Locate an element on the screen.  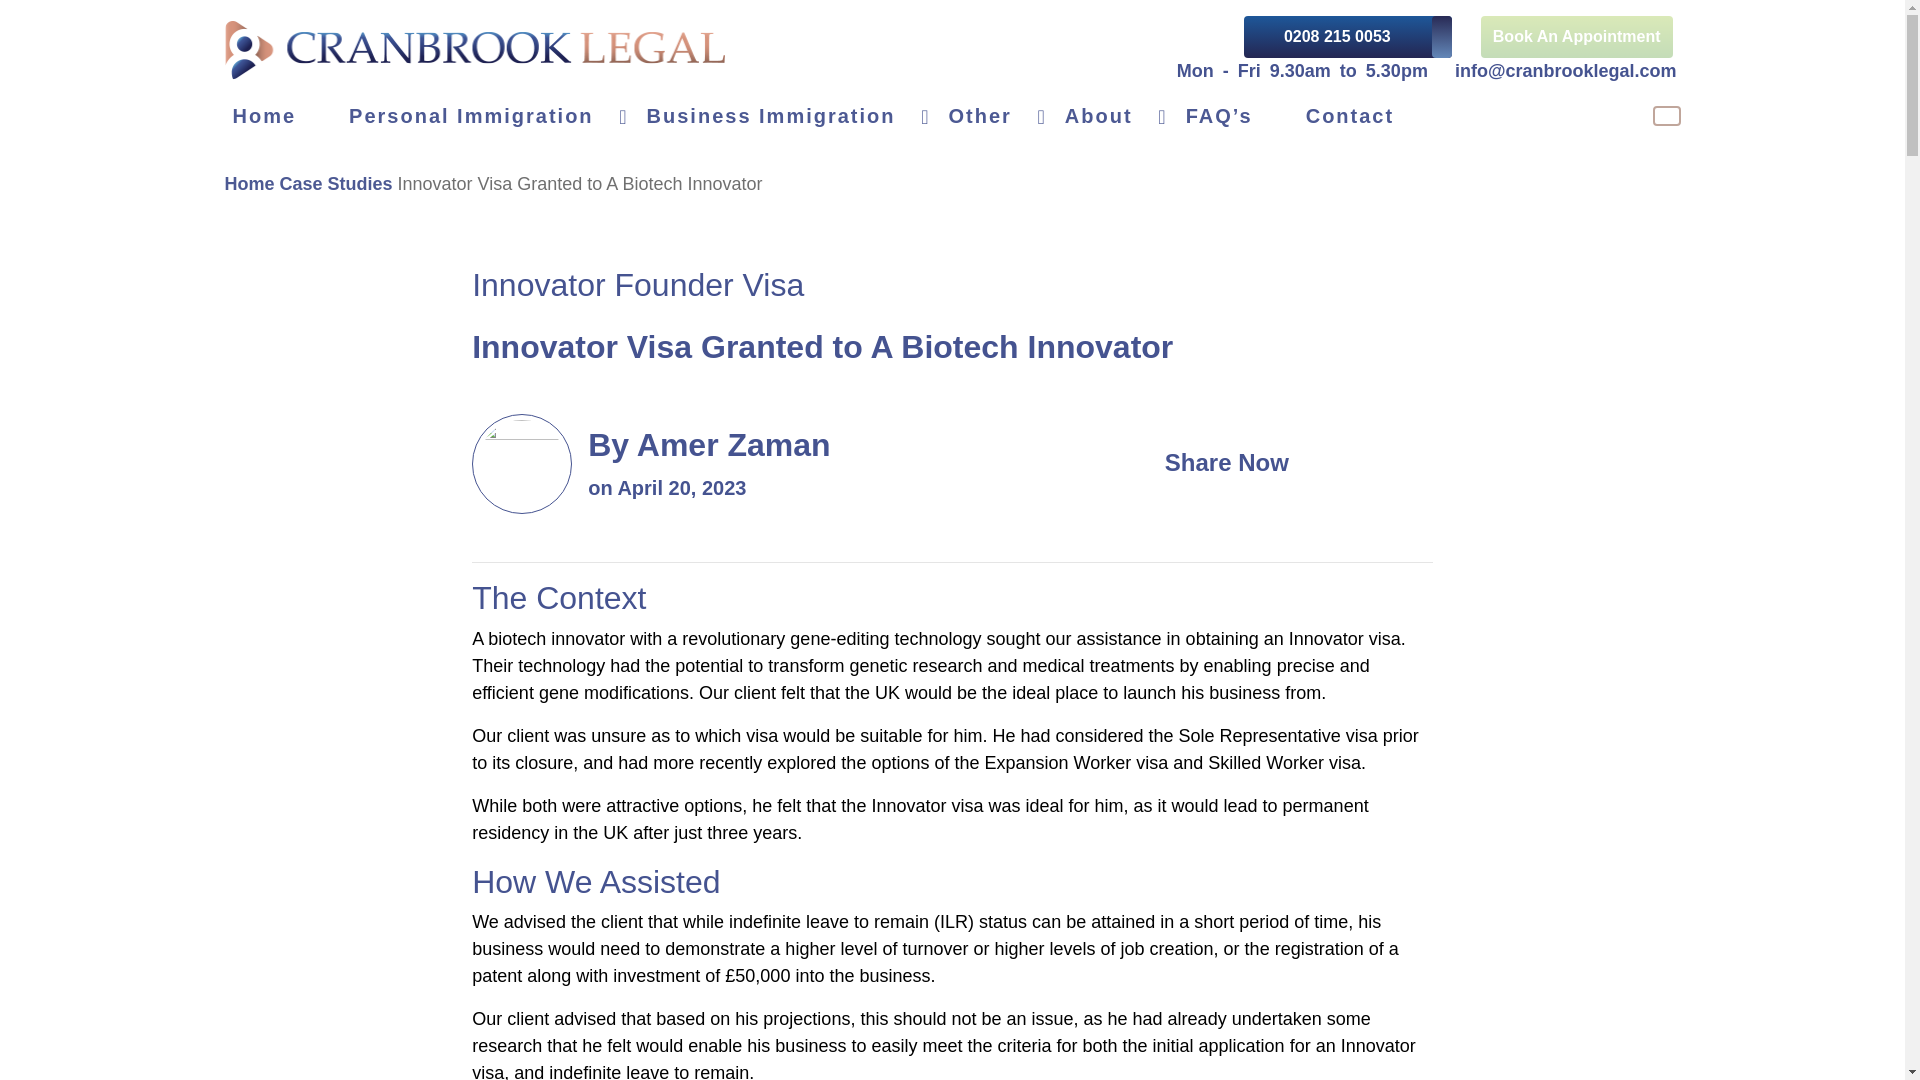
Book An Appointment is located at coordinates (1576, 37).